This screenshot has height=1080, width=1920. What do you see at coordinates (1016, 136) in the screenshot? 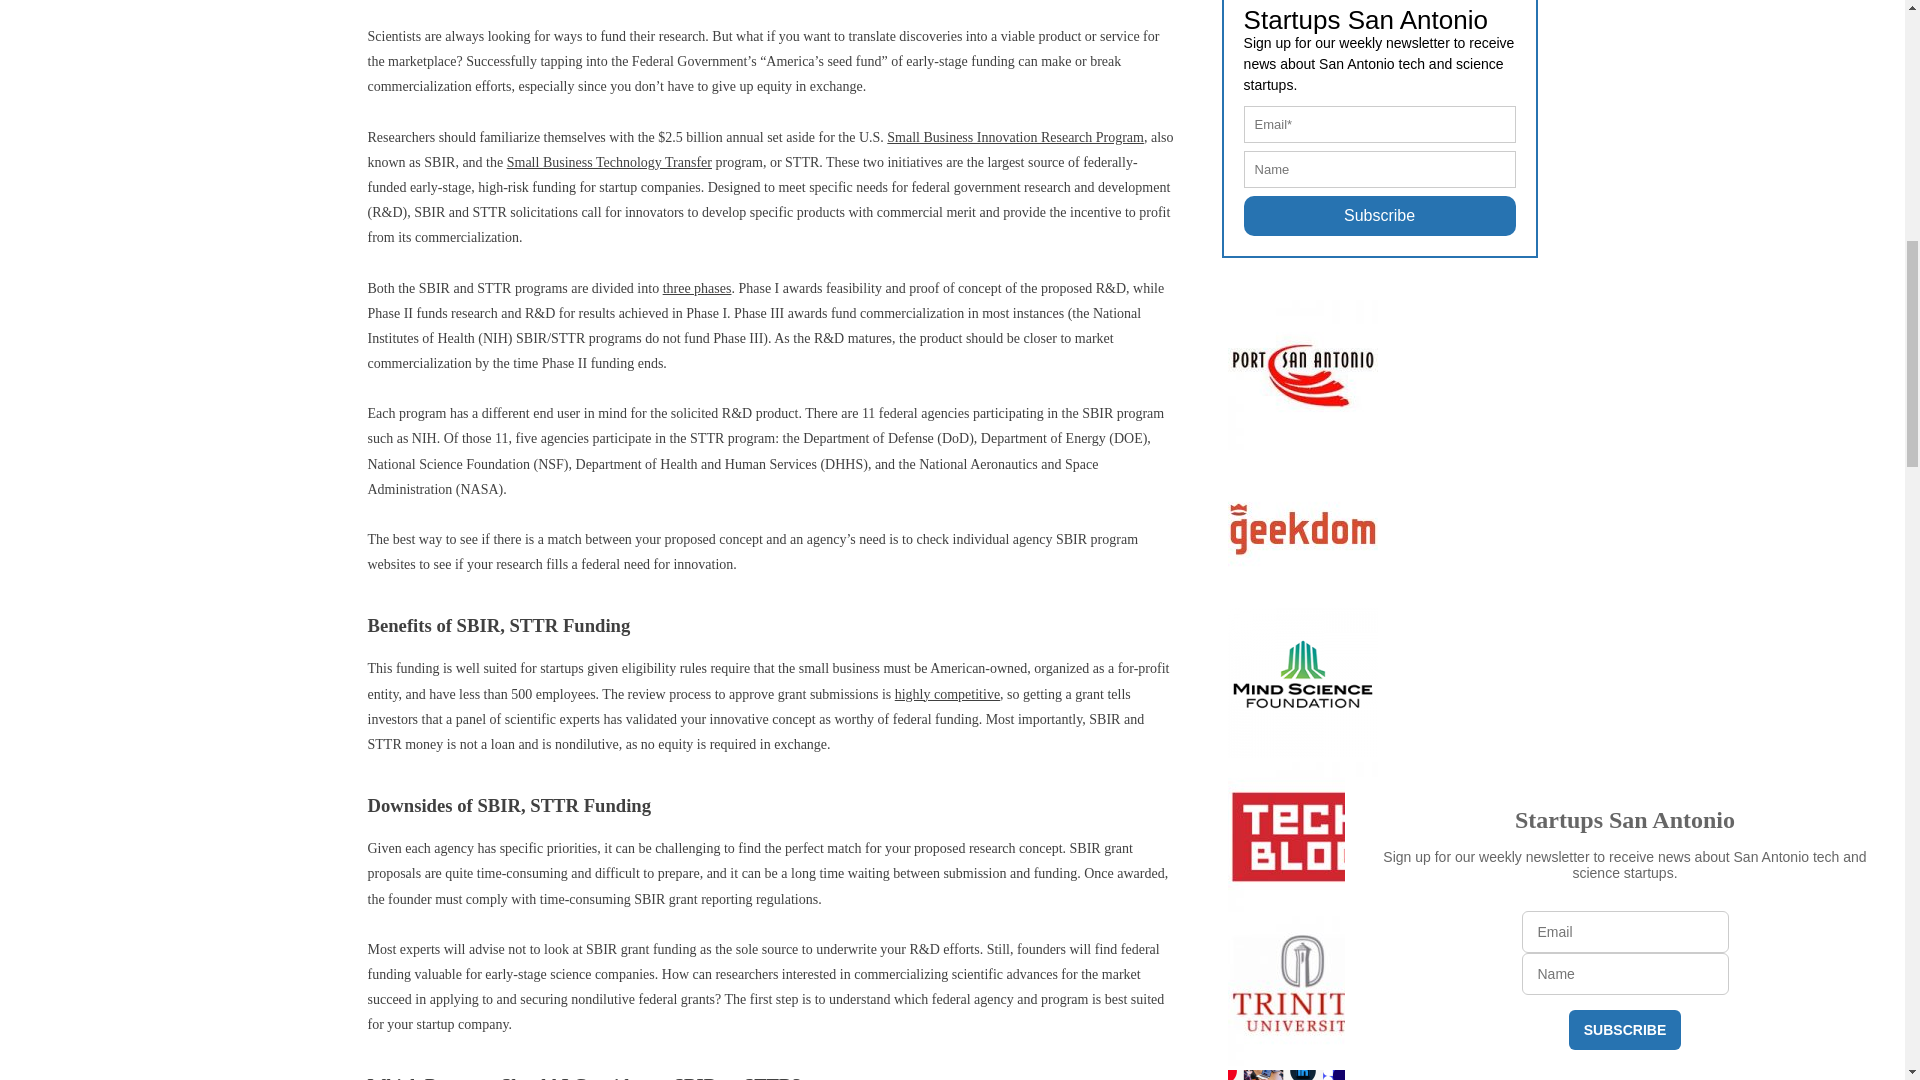
I see `Small Business Innovation Research Program` at bounding box center [1016, 136].